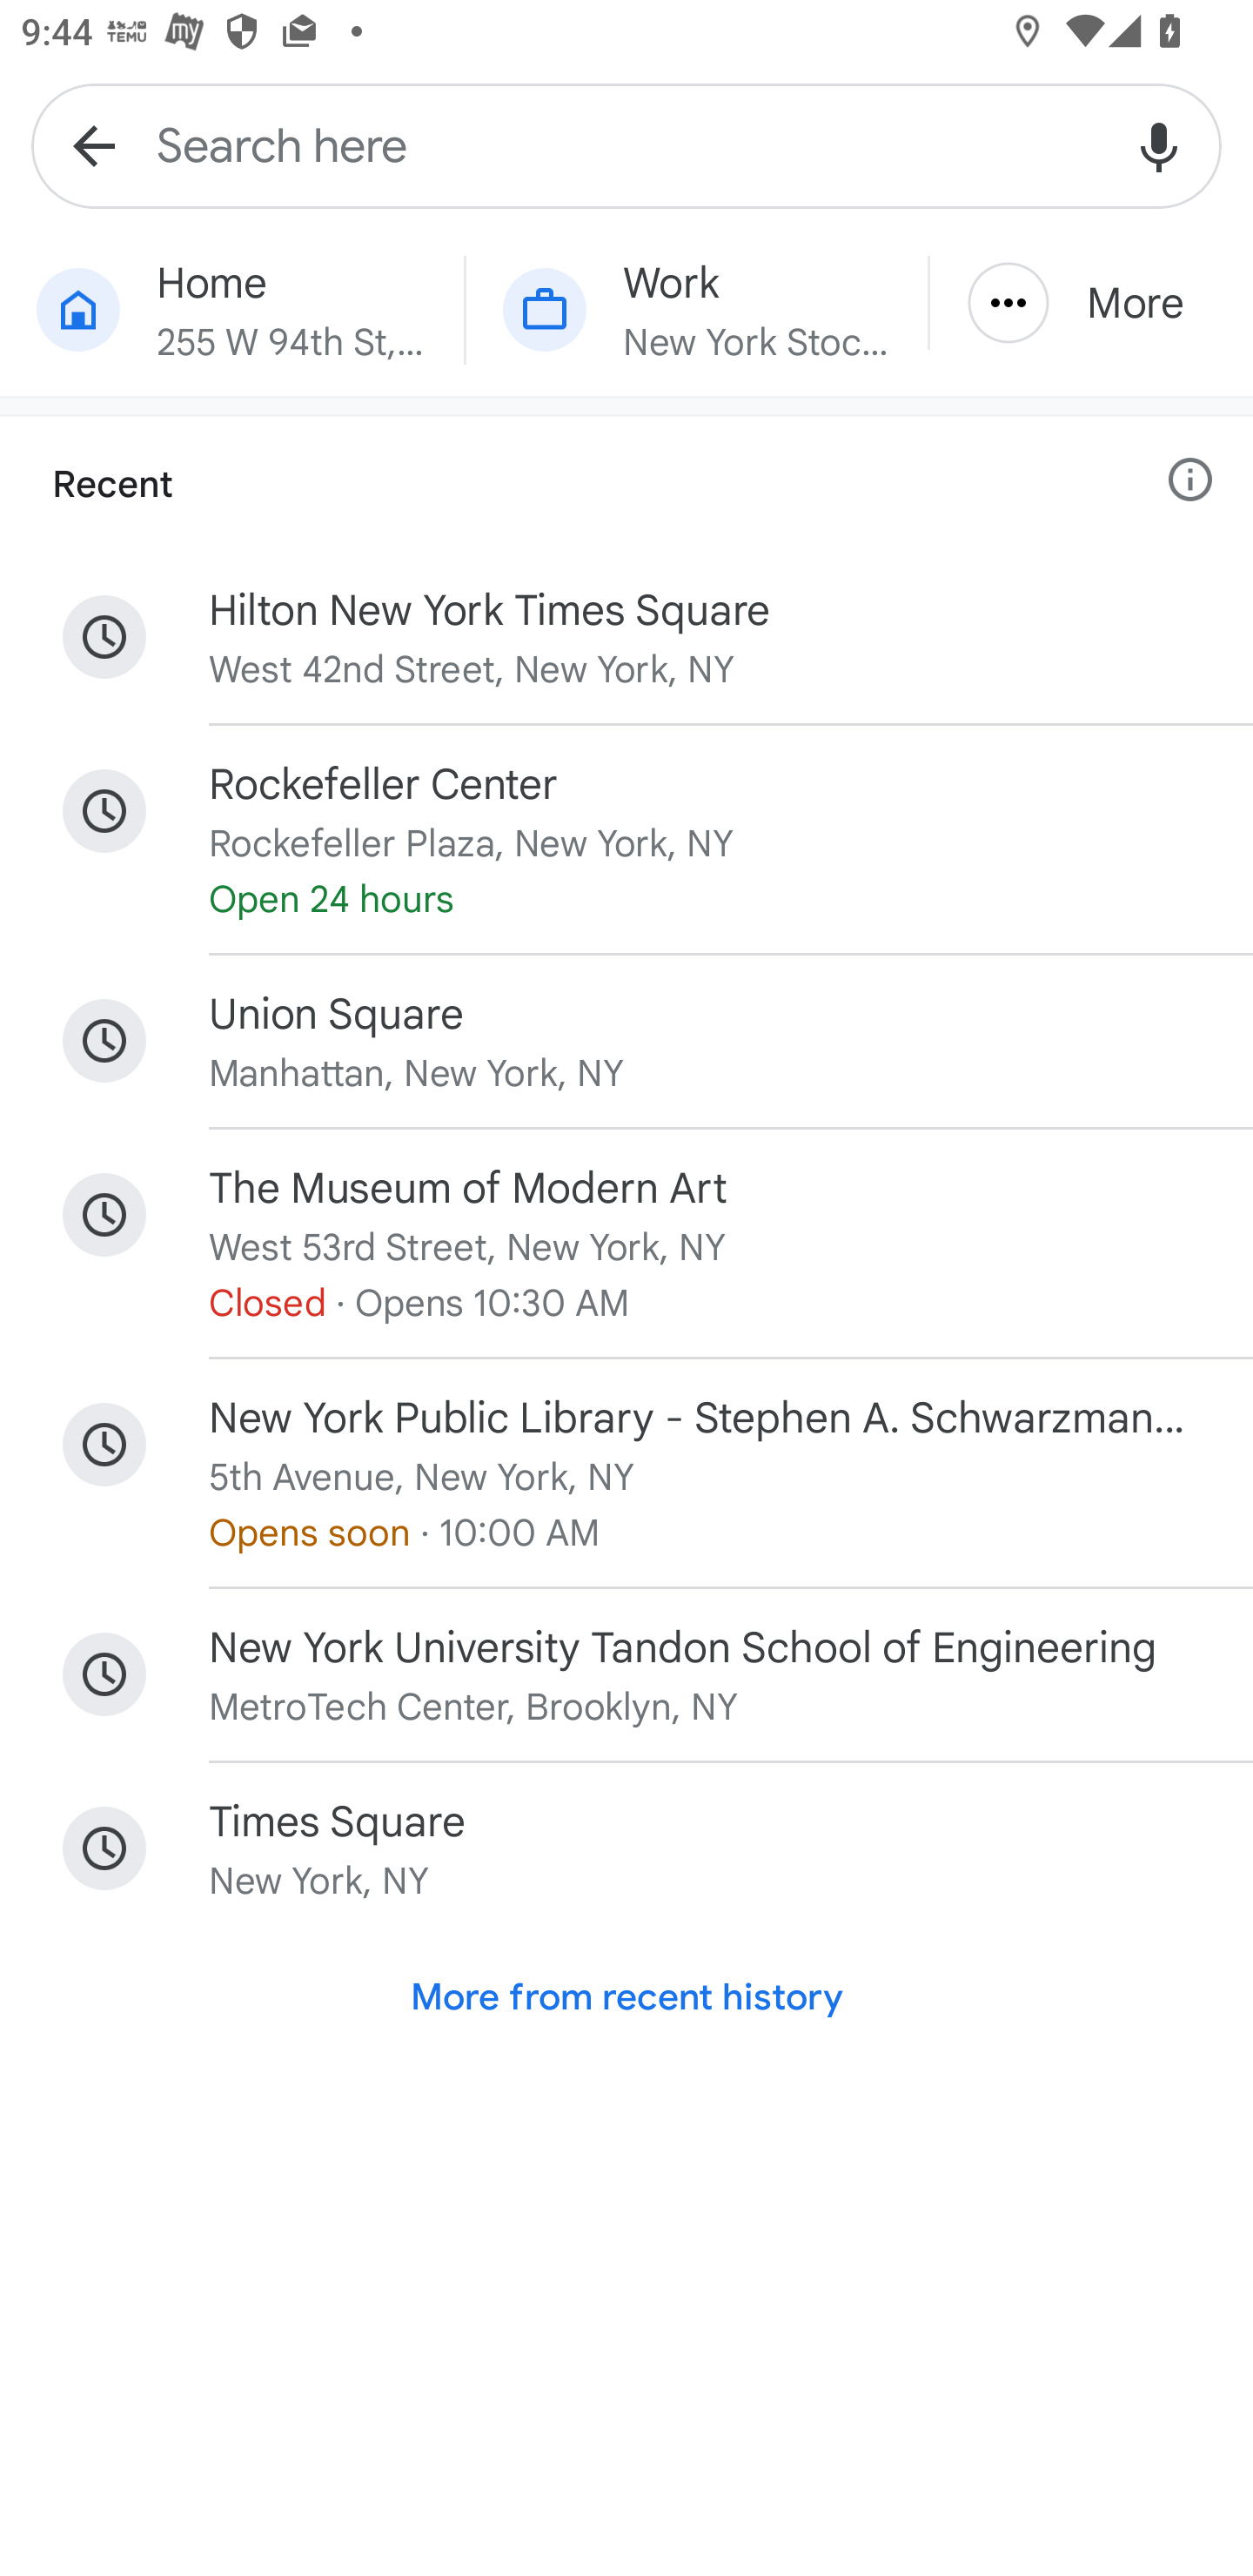 The image size is (1253, 2576). What do you see at coordinates (94, 144) in the screenshot?
I see `Navigate up` at bounding box center [94, 144].